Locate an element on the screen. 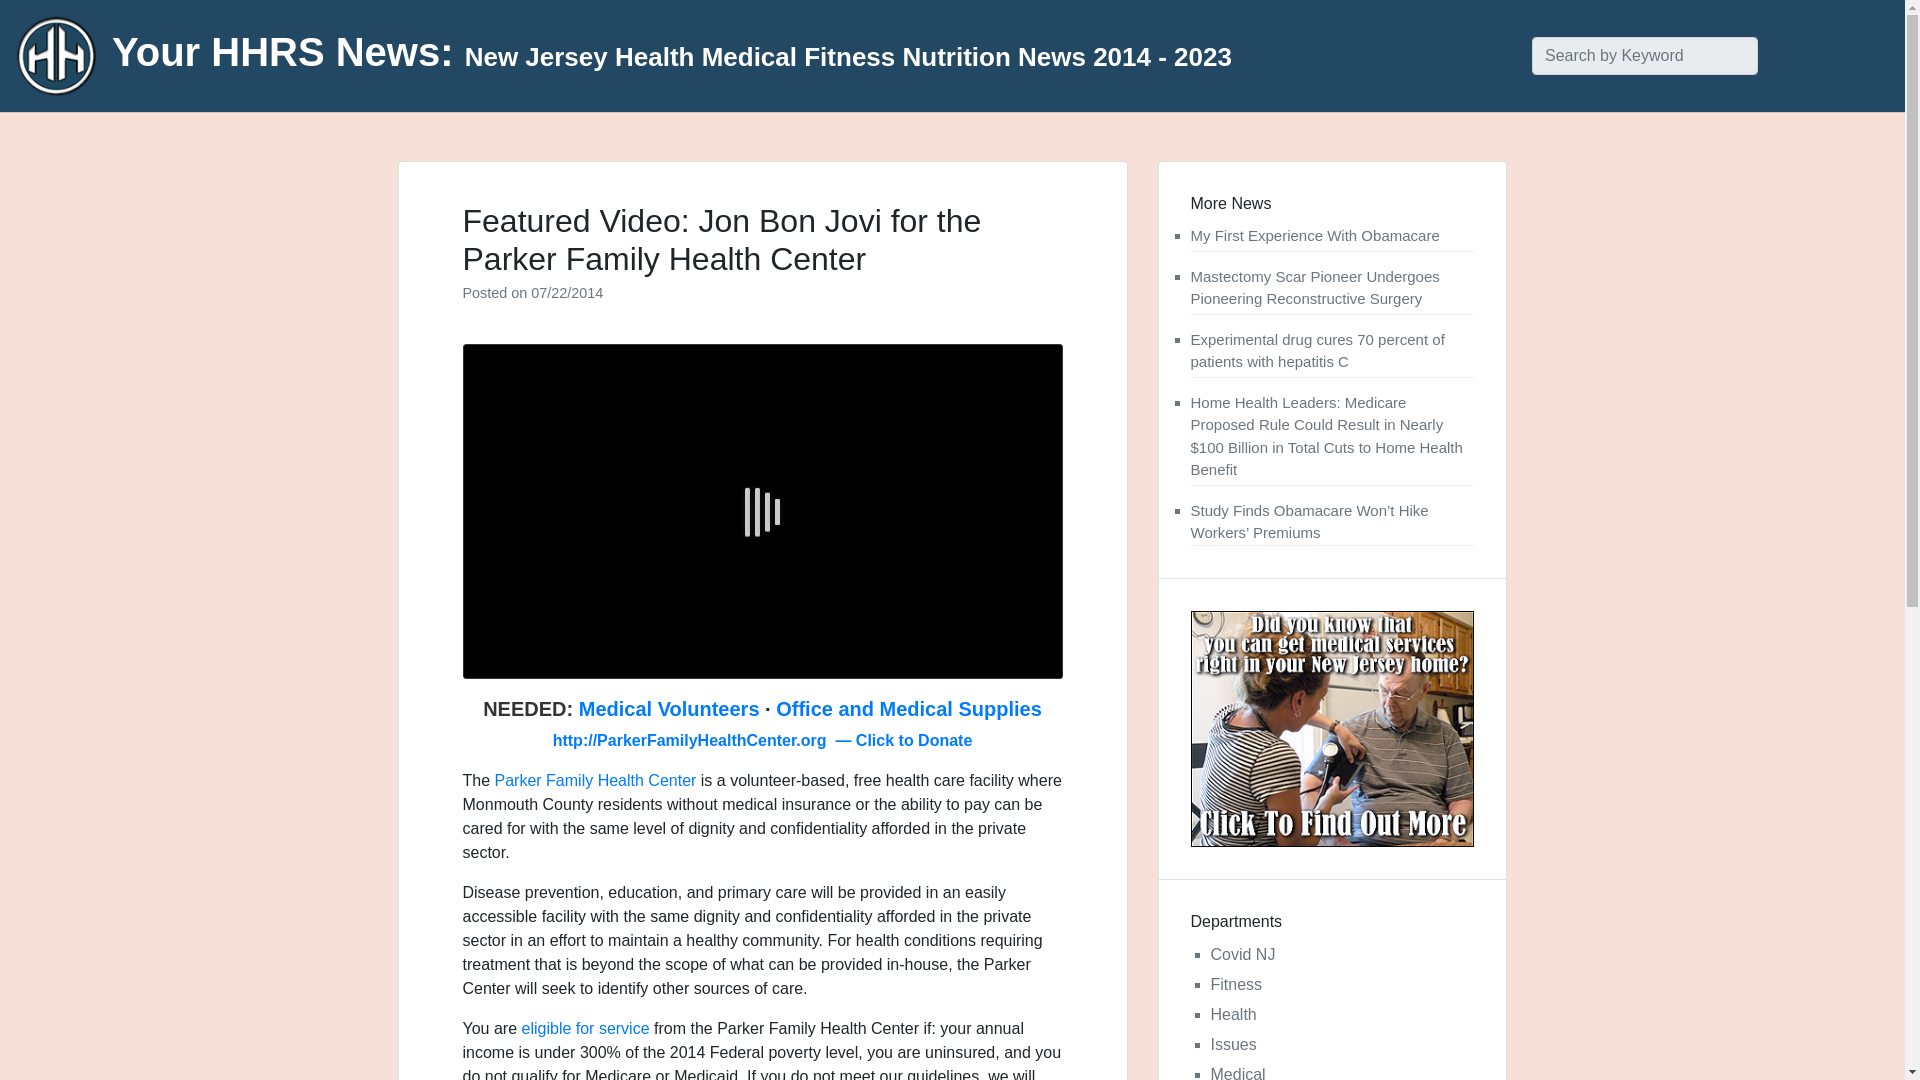 Image resolution: width=1920 pixels, height=1080 pixels. Issues is located at coordinates (1232, 1044).